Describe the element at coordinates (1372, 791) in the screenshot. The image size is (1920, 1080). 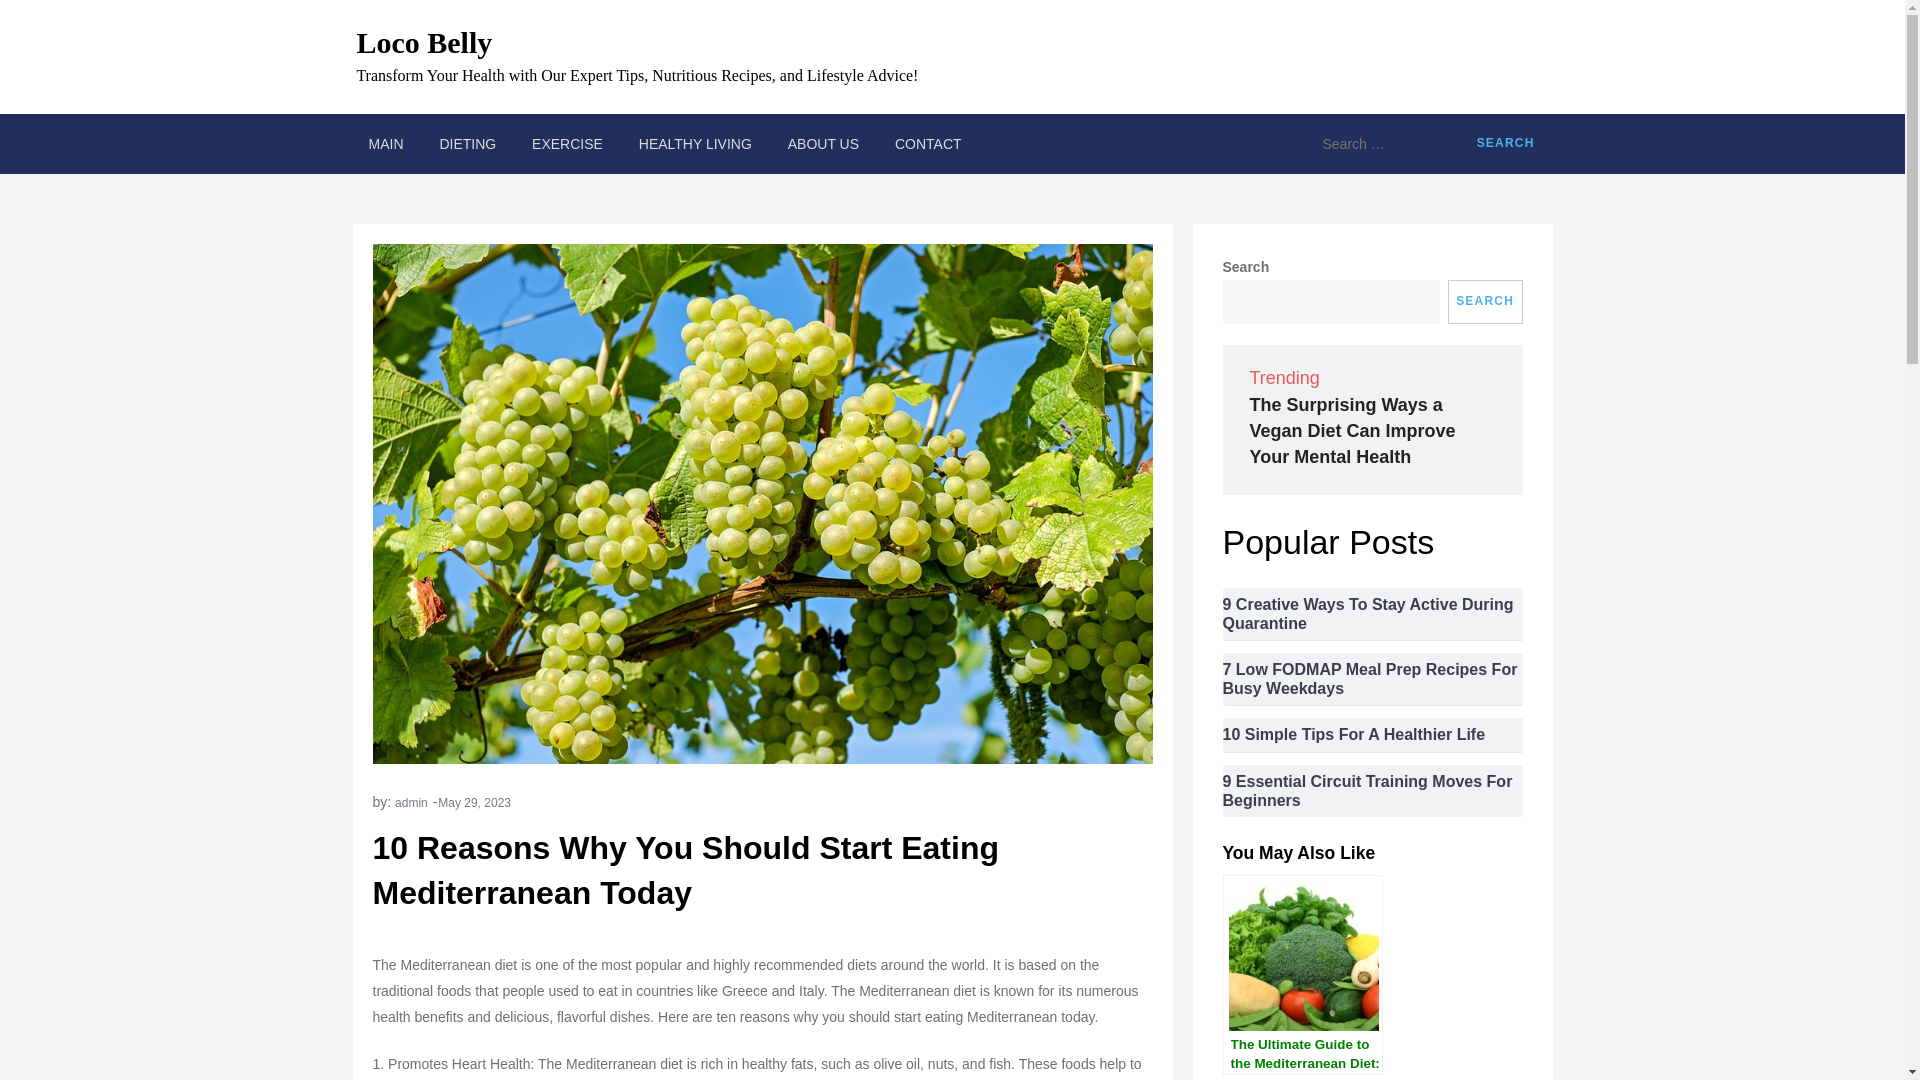
I see `9 Essential Circuit Training Moves For Beginners` at that location.